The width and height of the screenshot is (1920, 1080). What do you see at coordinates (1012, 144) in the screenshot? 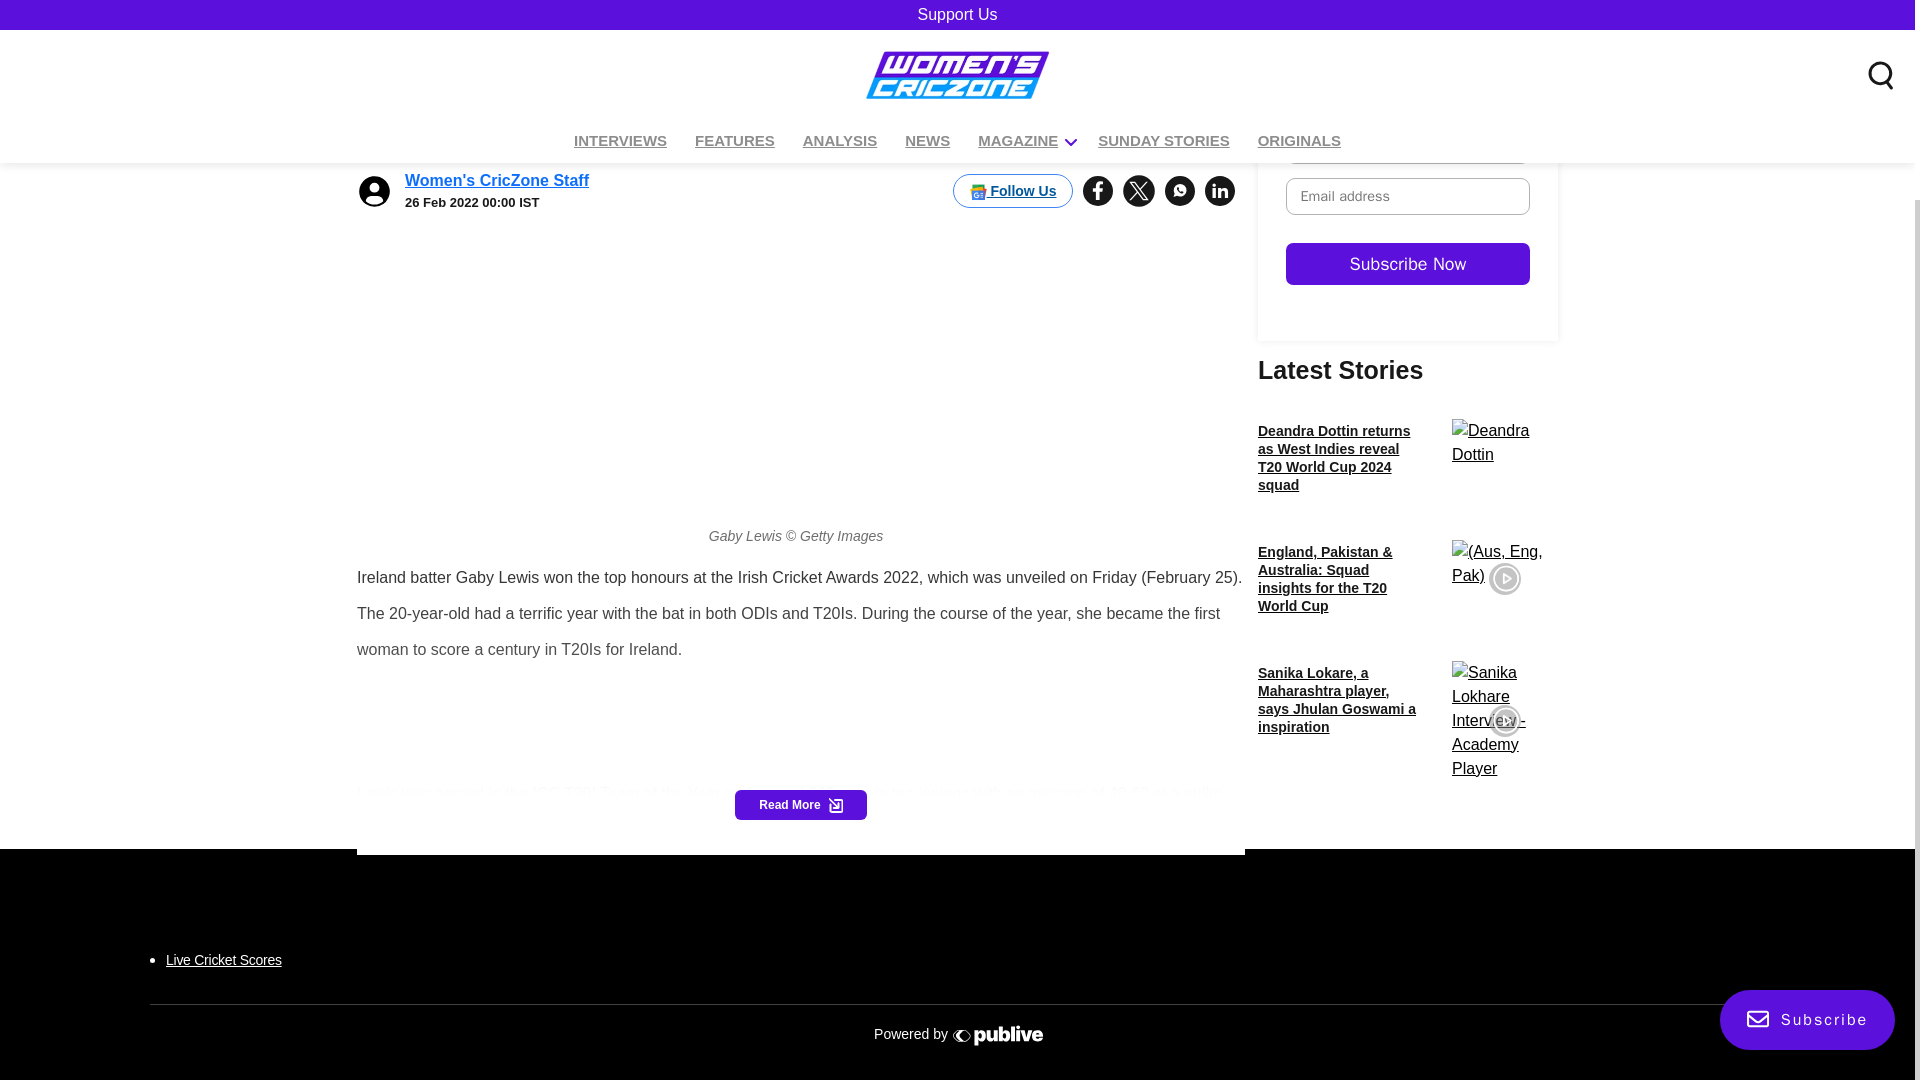
I see `Follow Us` at bounding box center [1012, 144].